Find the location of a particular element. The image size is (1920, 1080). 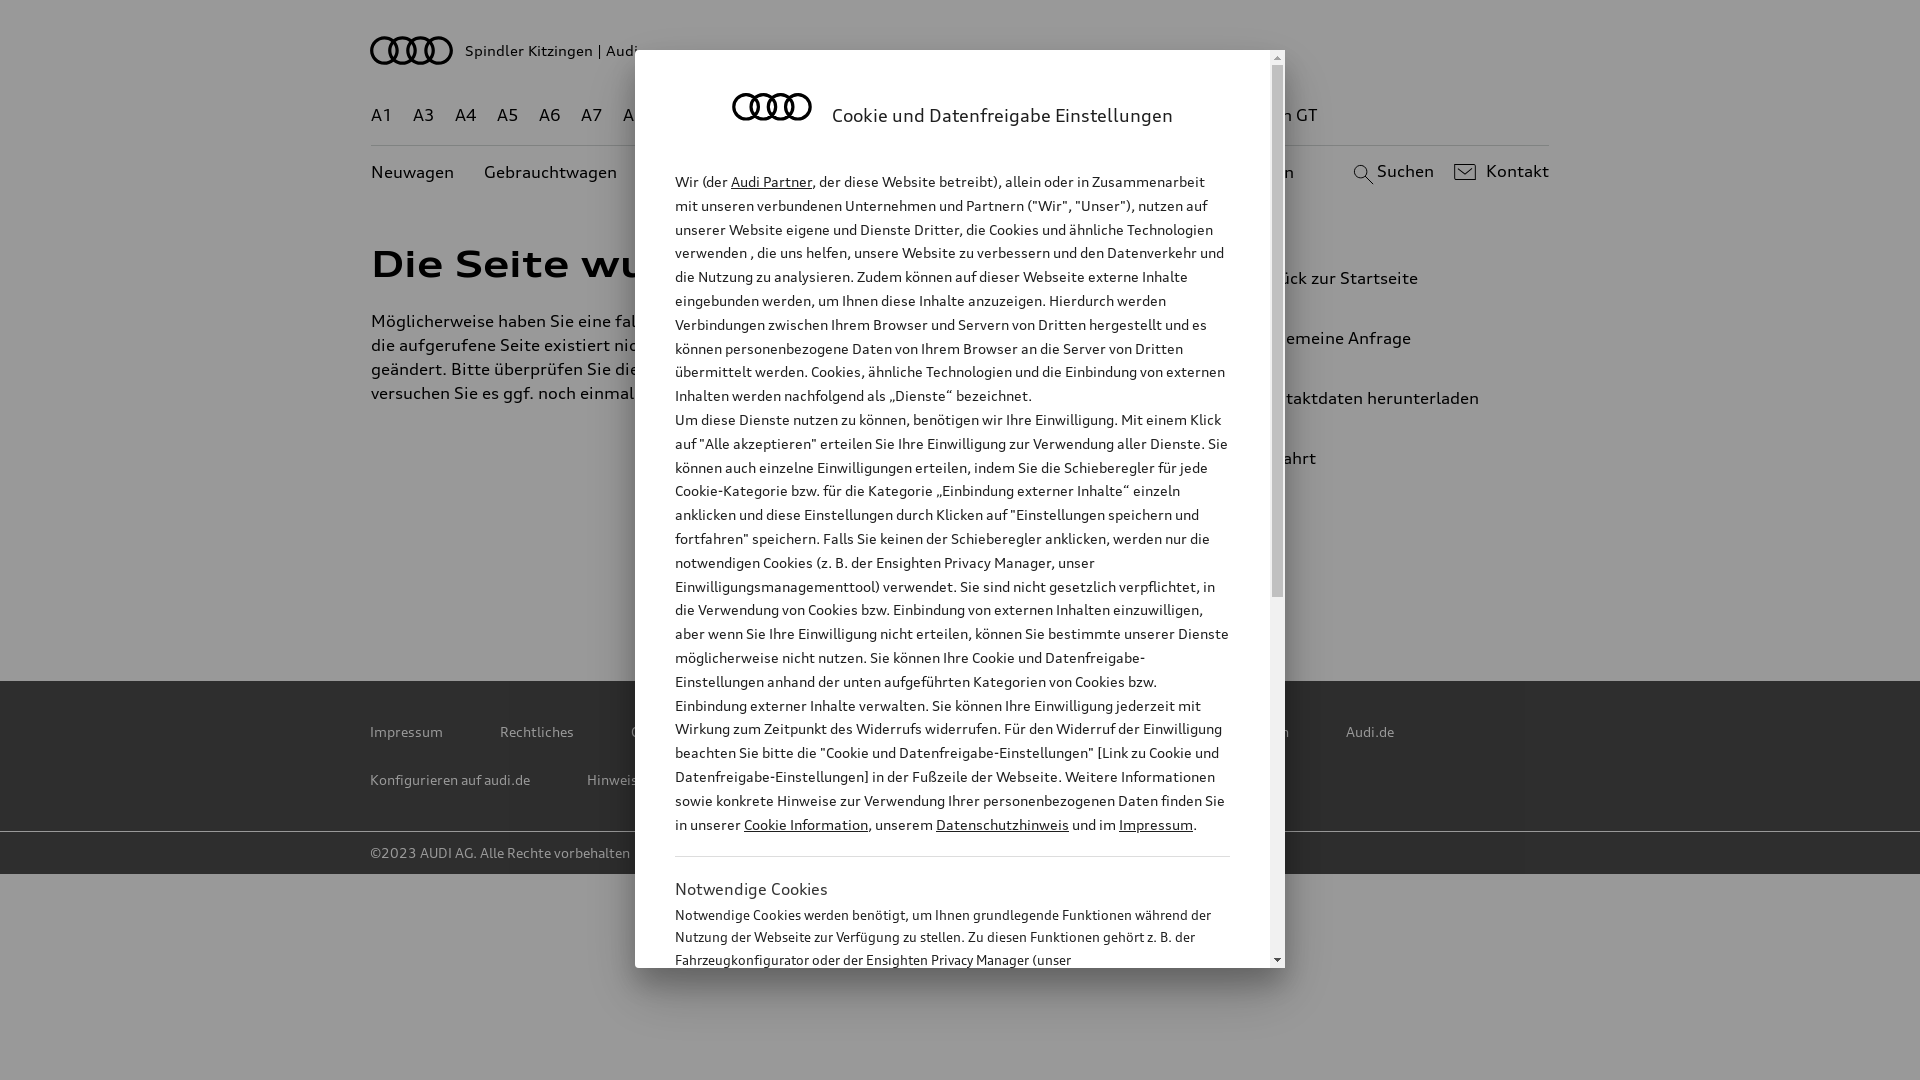

Cookie Information is located at coordinates (930, 1059).